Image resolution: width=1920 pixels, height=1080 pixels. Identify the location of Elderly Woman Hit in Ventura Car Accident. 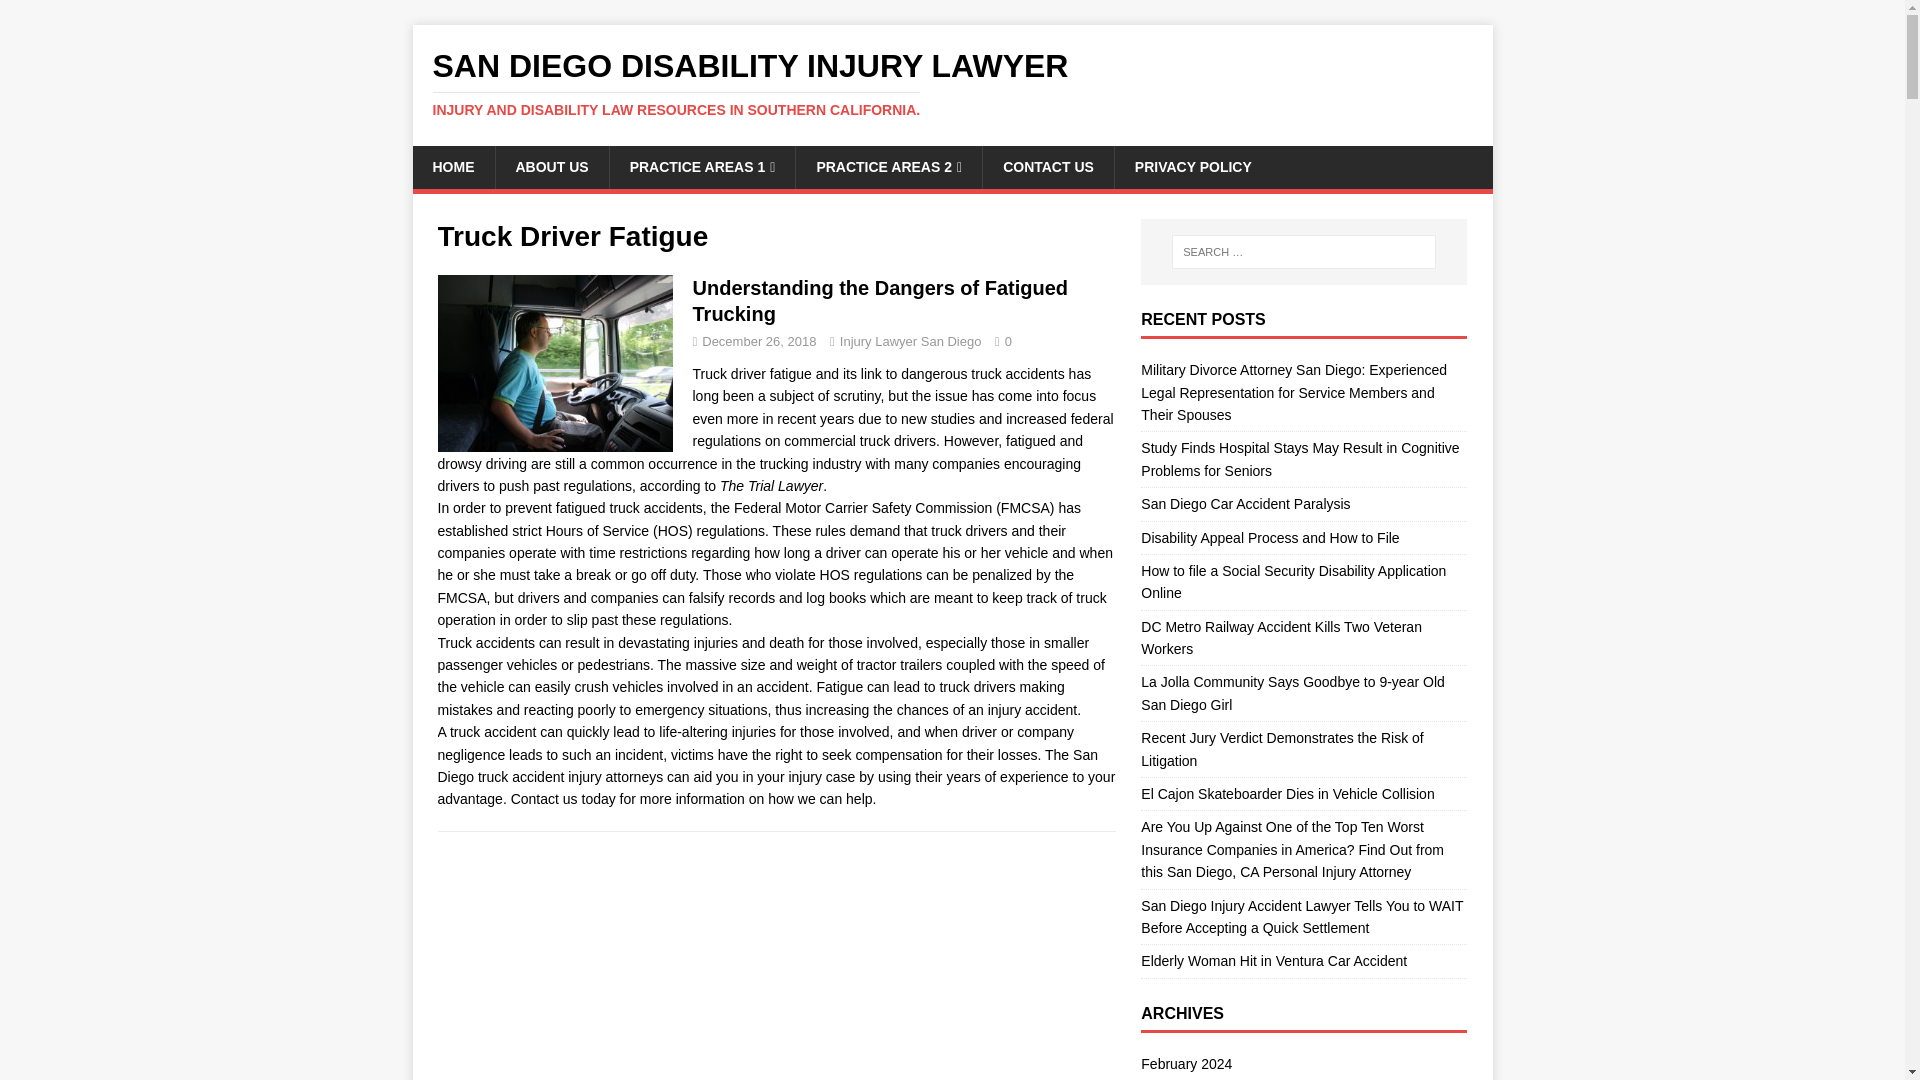
(1274, 960).